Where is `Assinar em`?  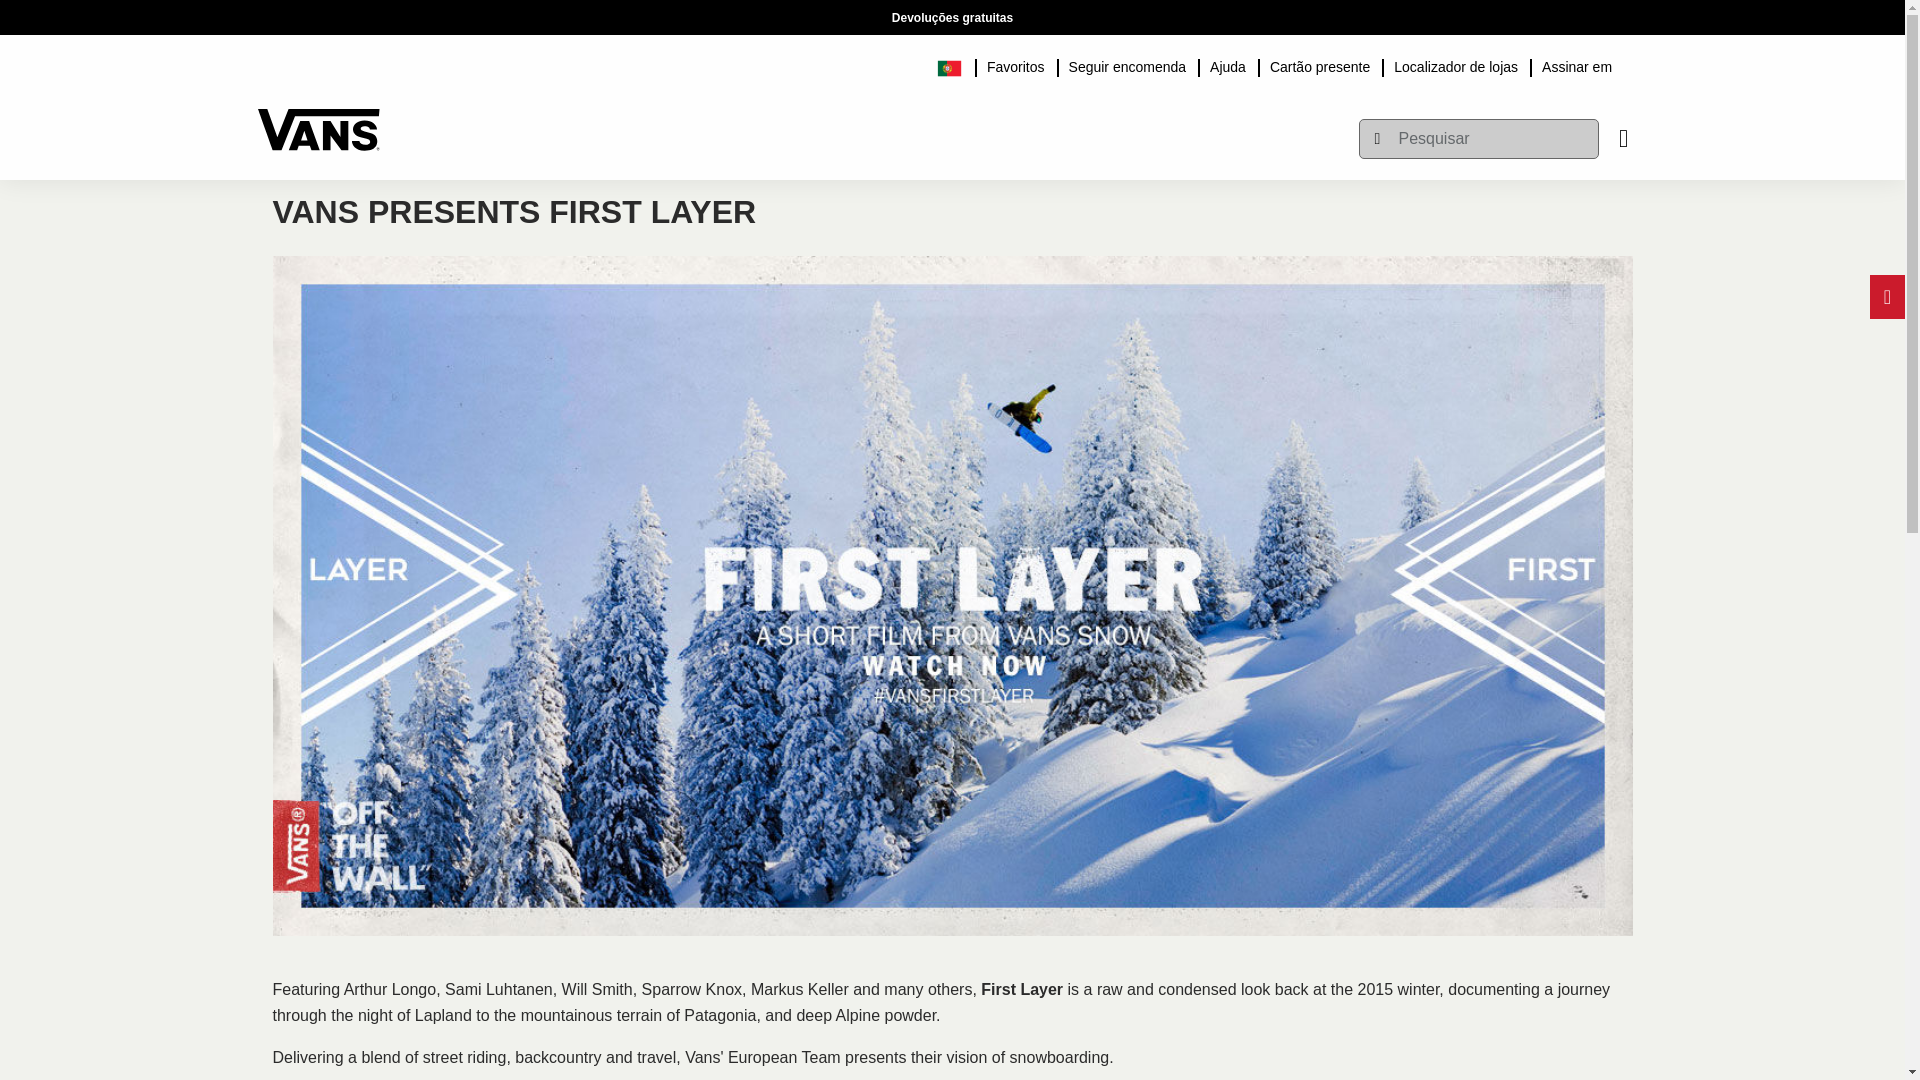 Assinar em is located at coordinates (1577, 64).